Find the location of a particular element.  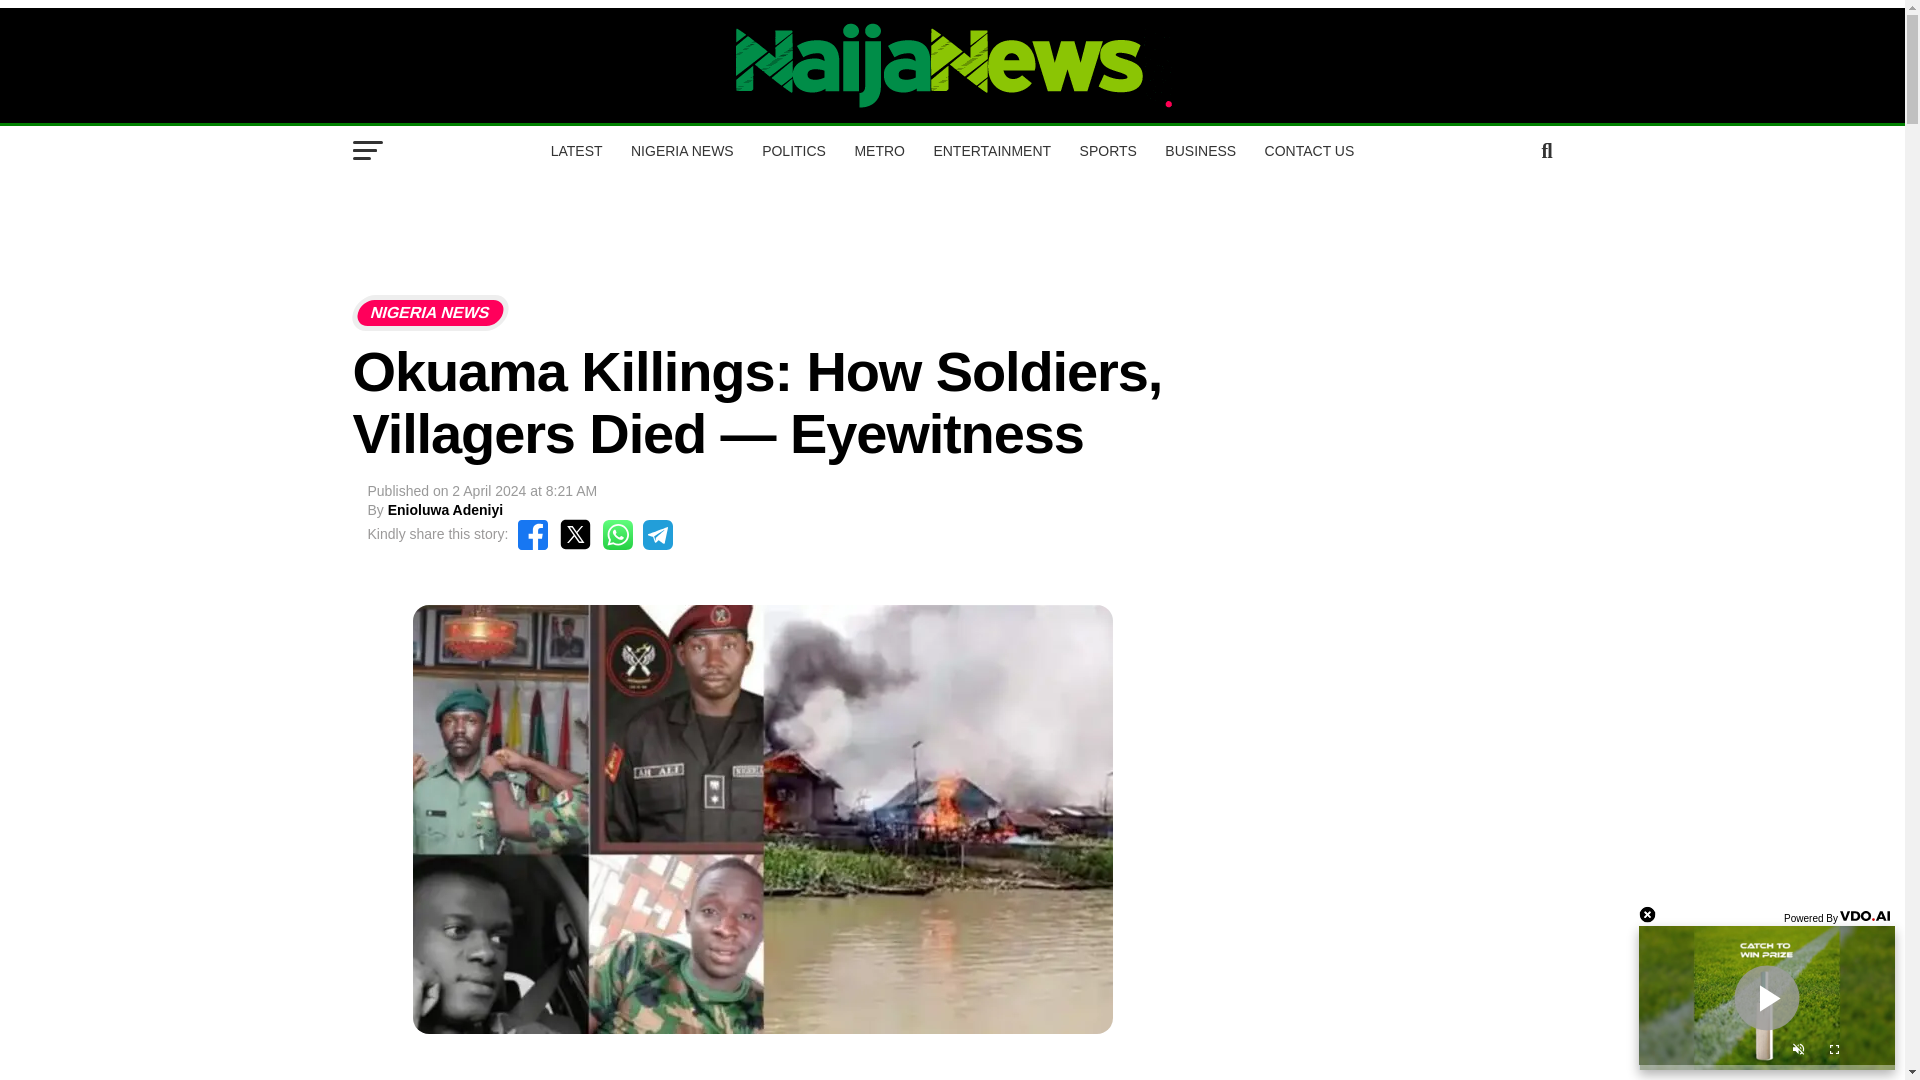

NIGERIA NEWS is located at coordinates (682, 151).